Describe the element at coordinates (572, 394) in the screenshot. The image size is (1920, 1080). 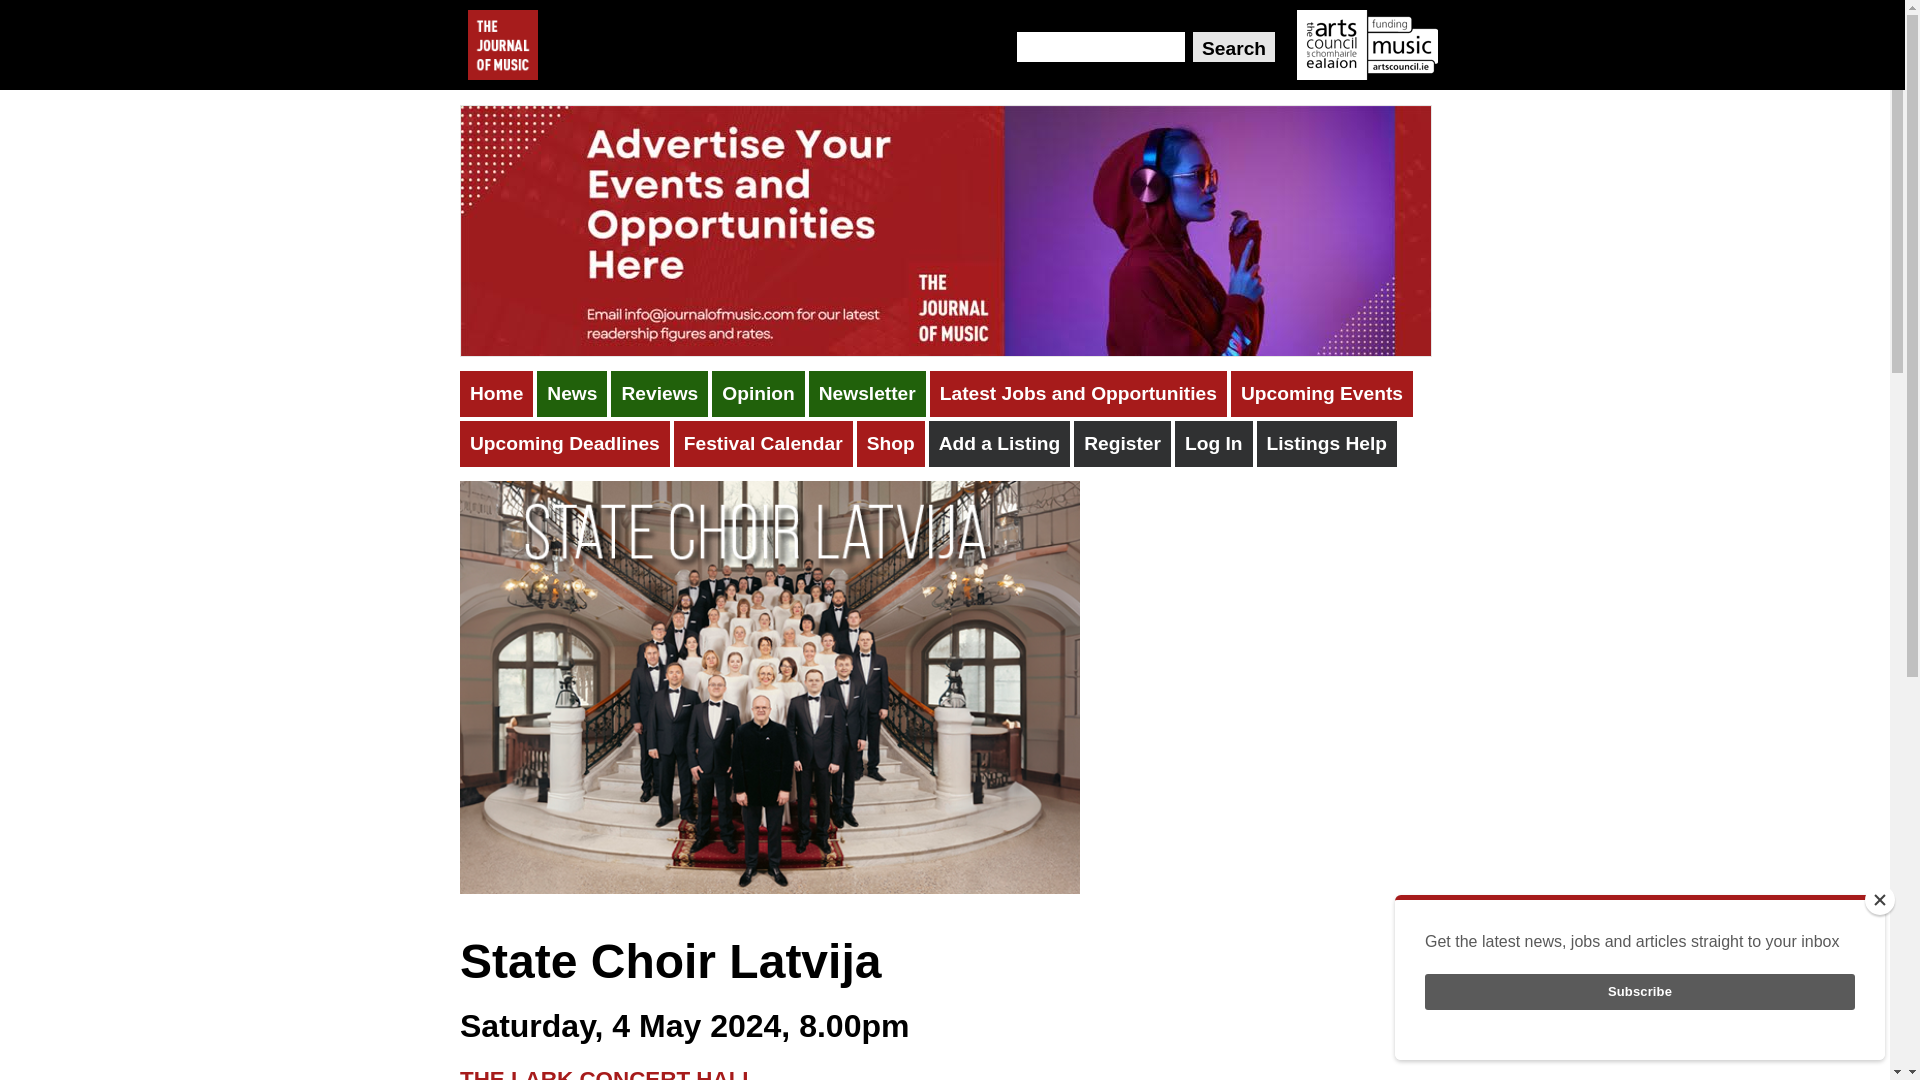
I see `News` at that location.